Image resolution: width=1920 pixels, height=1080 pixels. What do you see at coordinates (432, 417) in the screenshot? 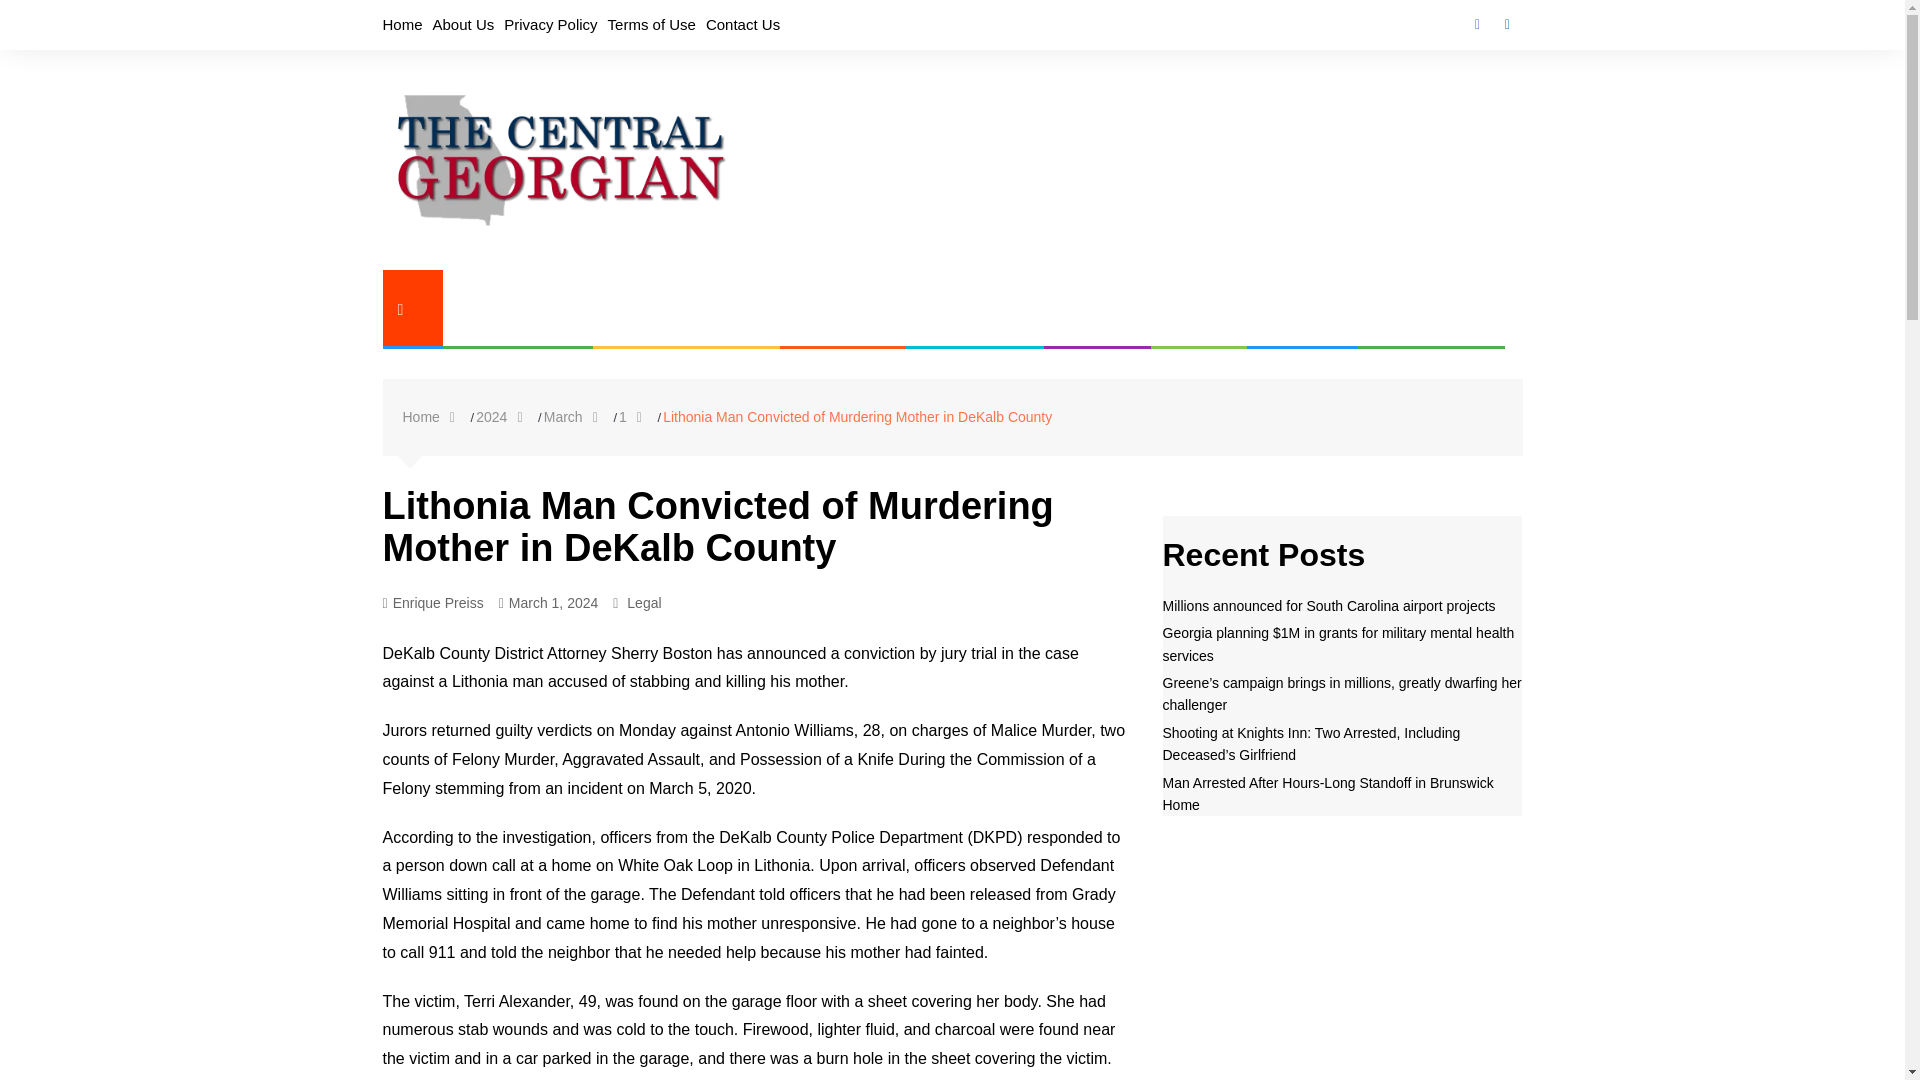
I see `Home` at bounding box center [432, 417].